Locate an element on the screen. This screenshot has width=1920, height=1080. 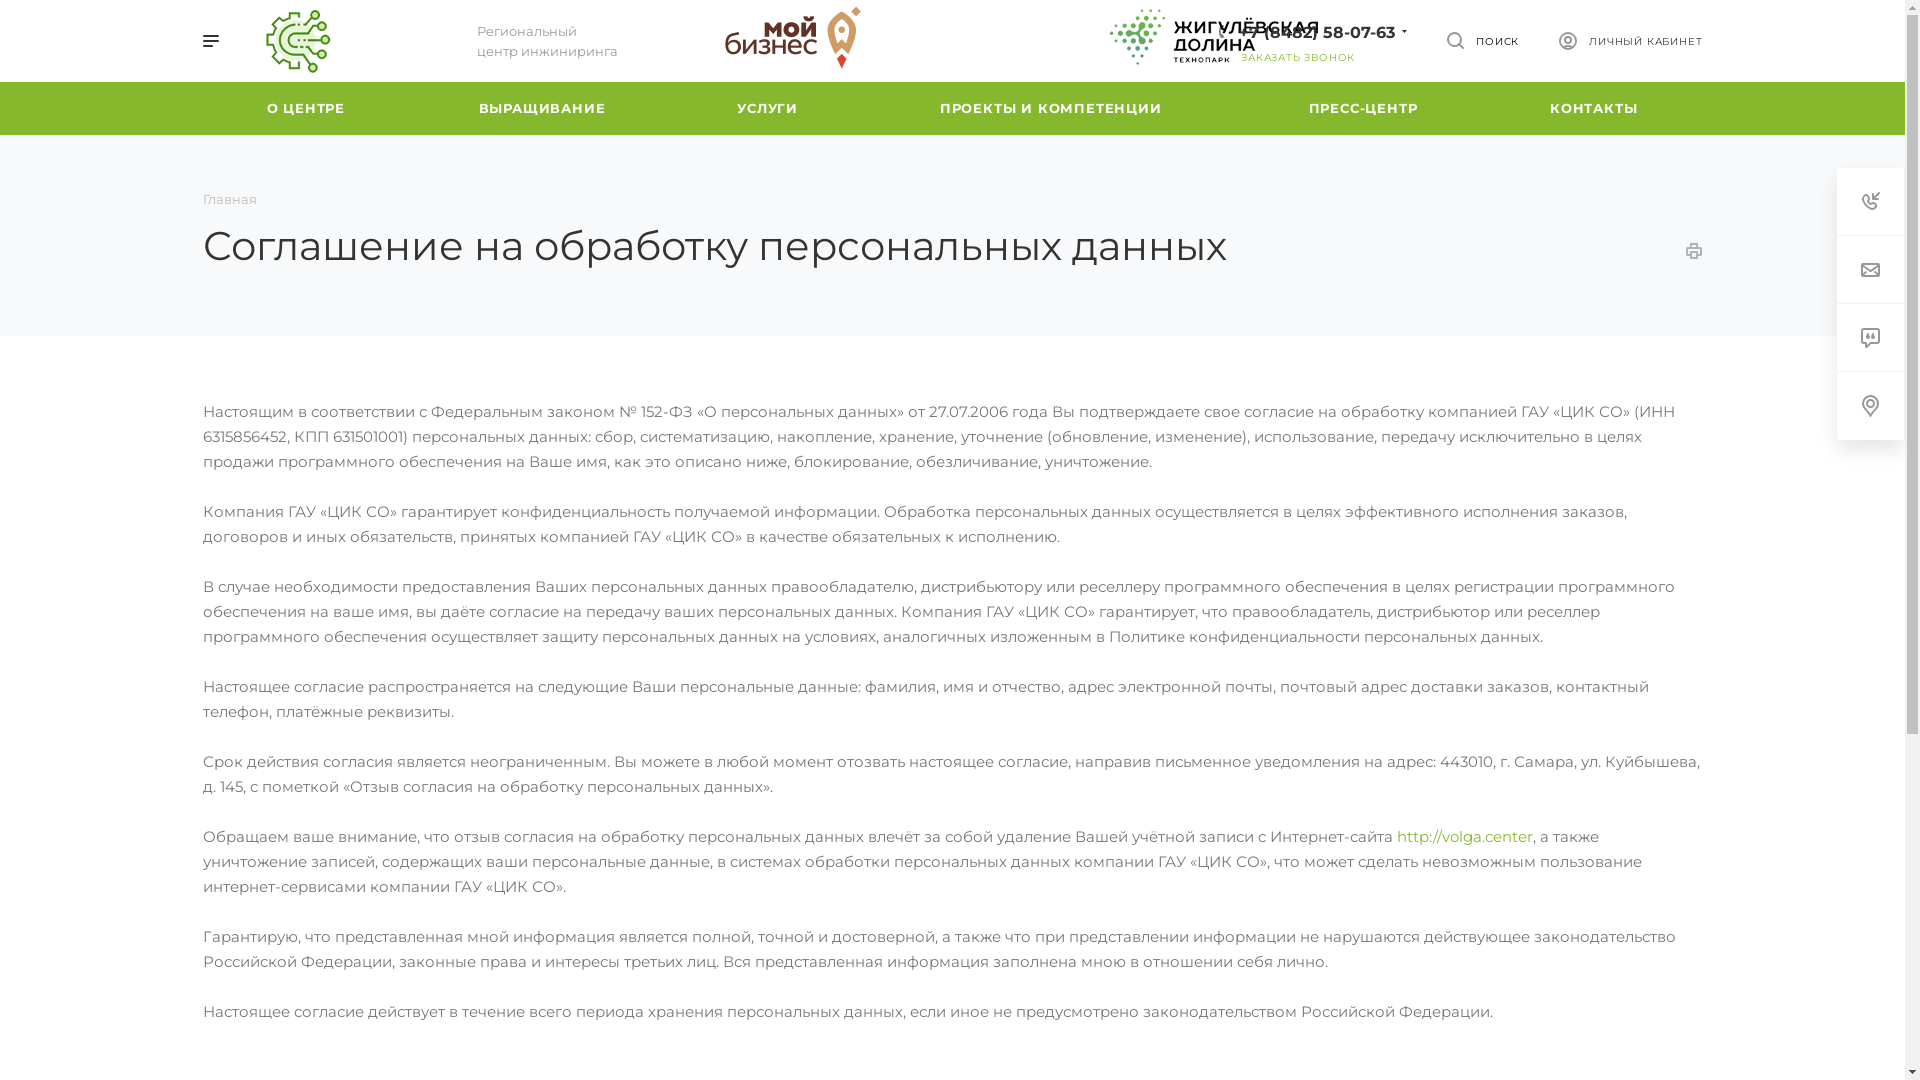
+7 (8482) 58-07-63 is located at coordinates (1317, 32).